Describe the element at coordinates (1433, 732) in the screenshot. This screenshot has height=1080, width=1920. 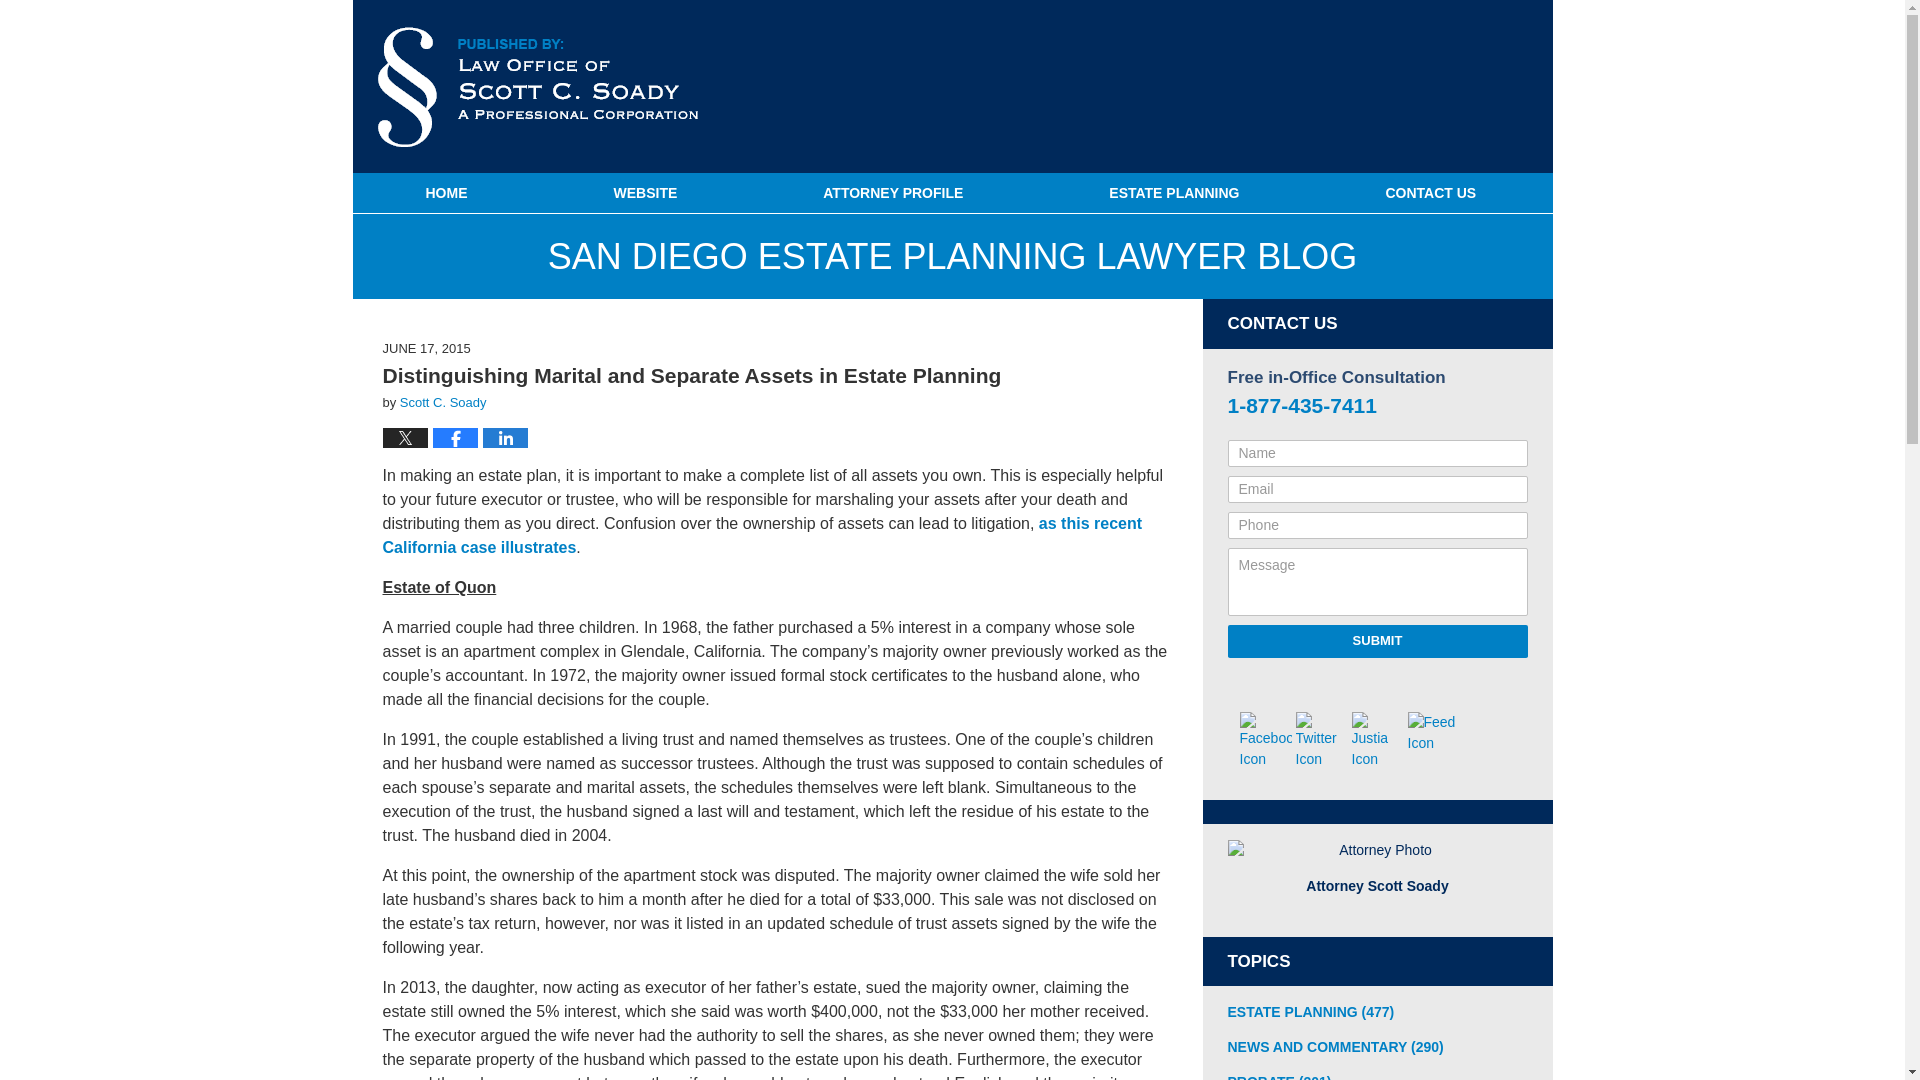
I see `Feed` at that location.